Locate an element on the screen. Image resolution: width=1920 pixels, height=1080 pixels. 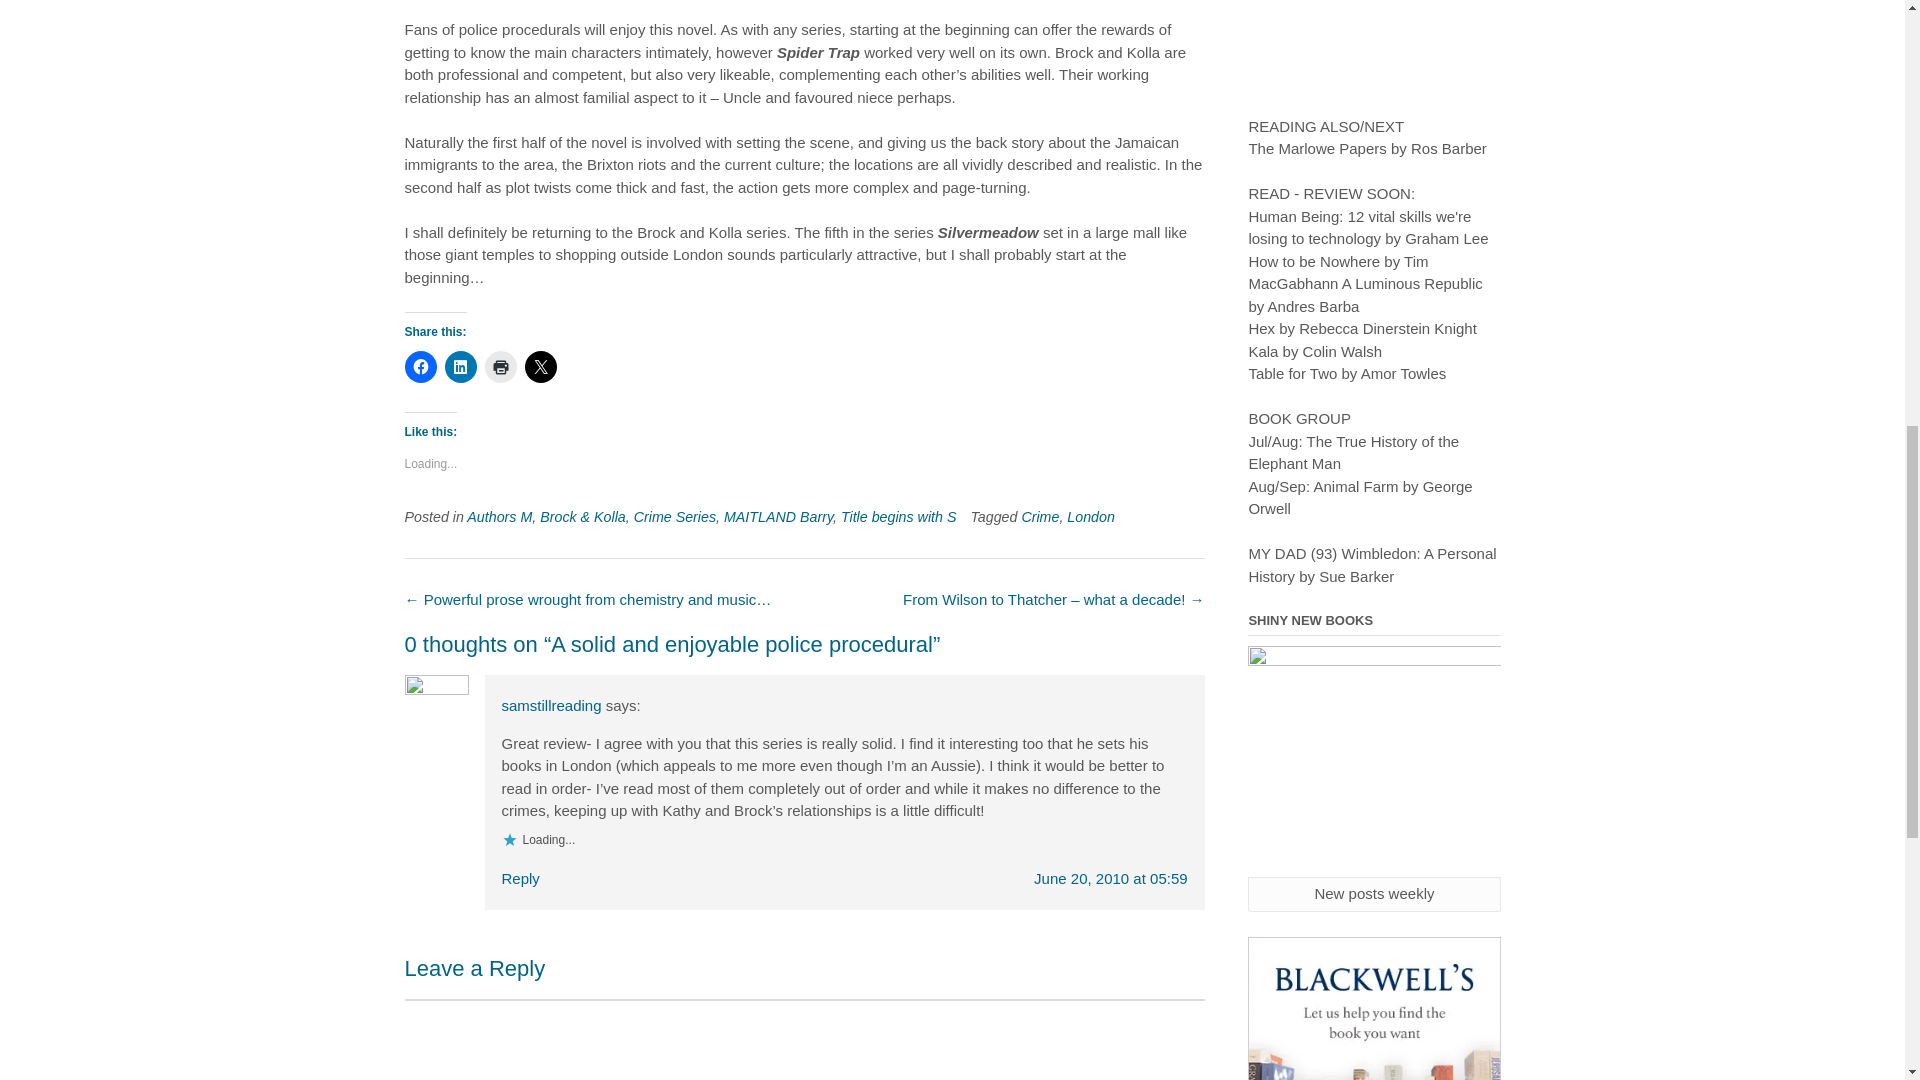
Crime is located at coordinates (1040, 516).